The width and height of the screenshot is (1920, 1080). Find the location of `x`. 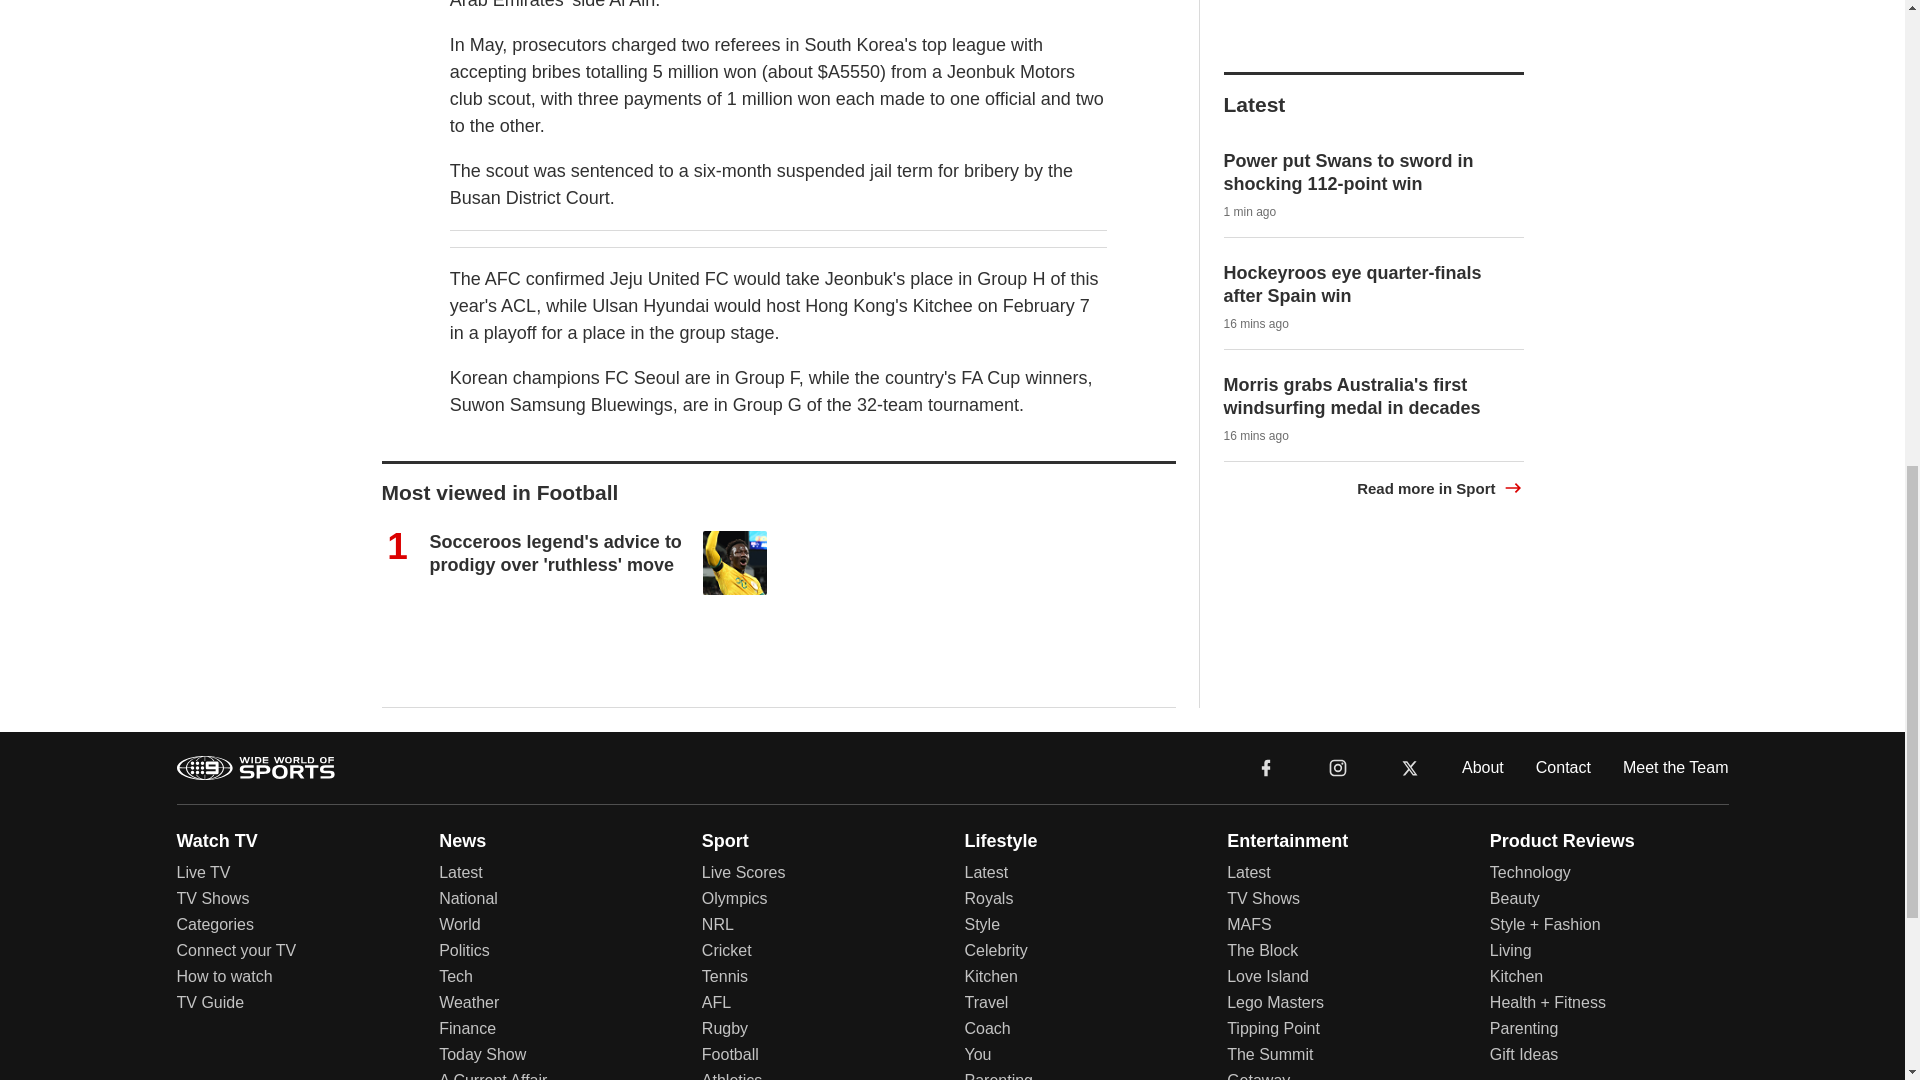

x is located at coordinates (1410, 766).